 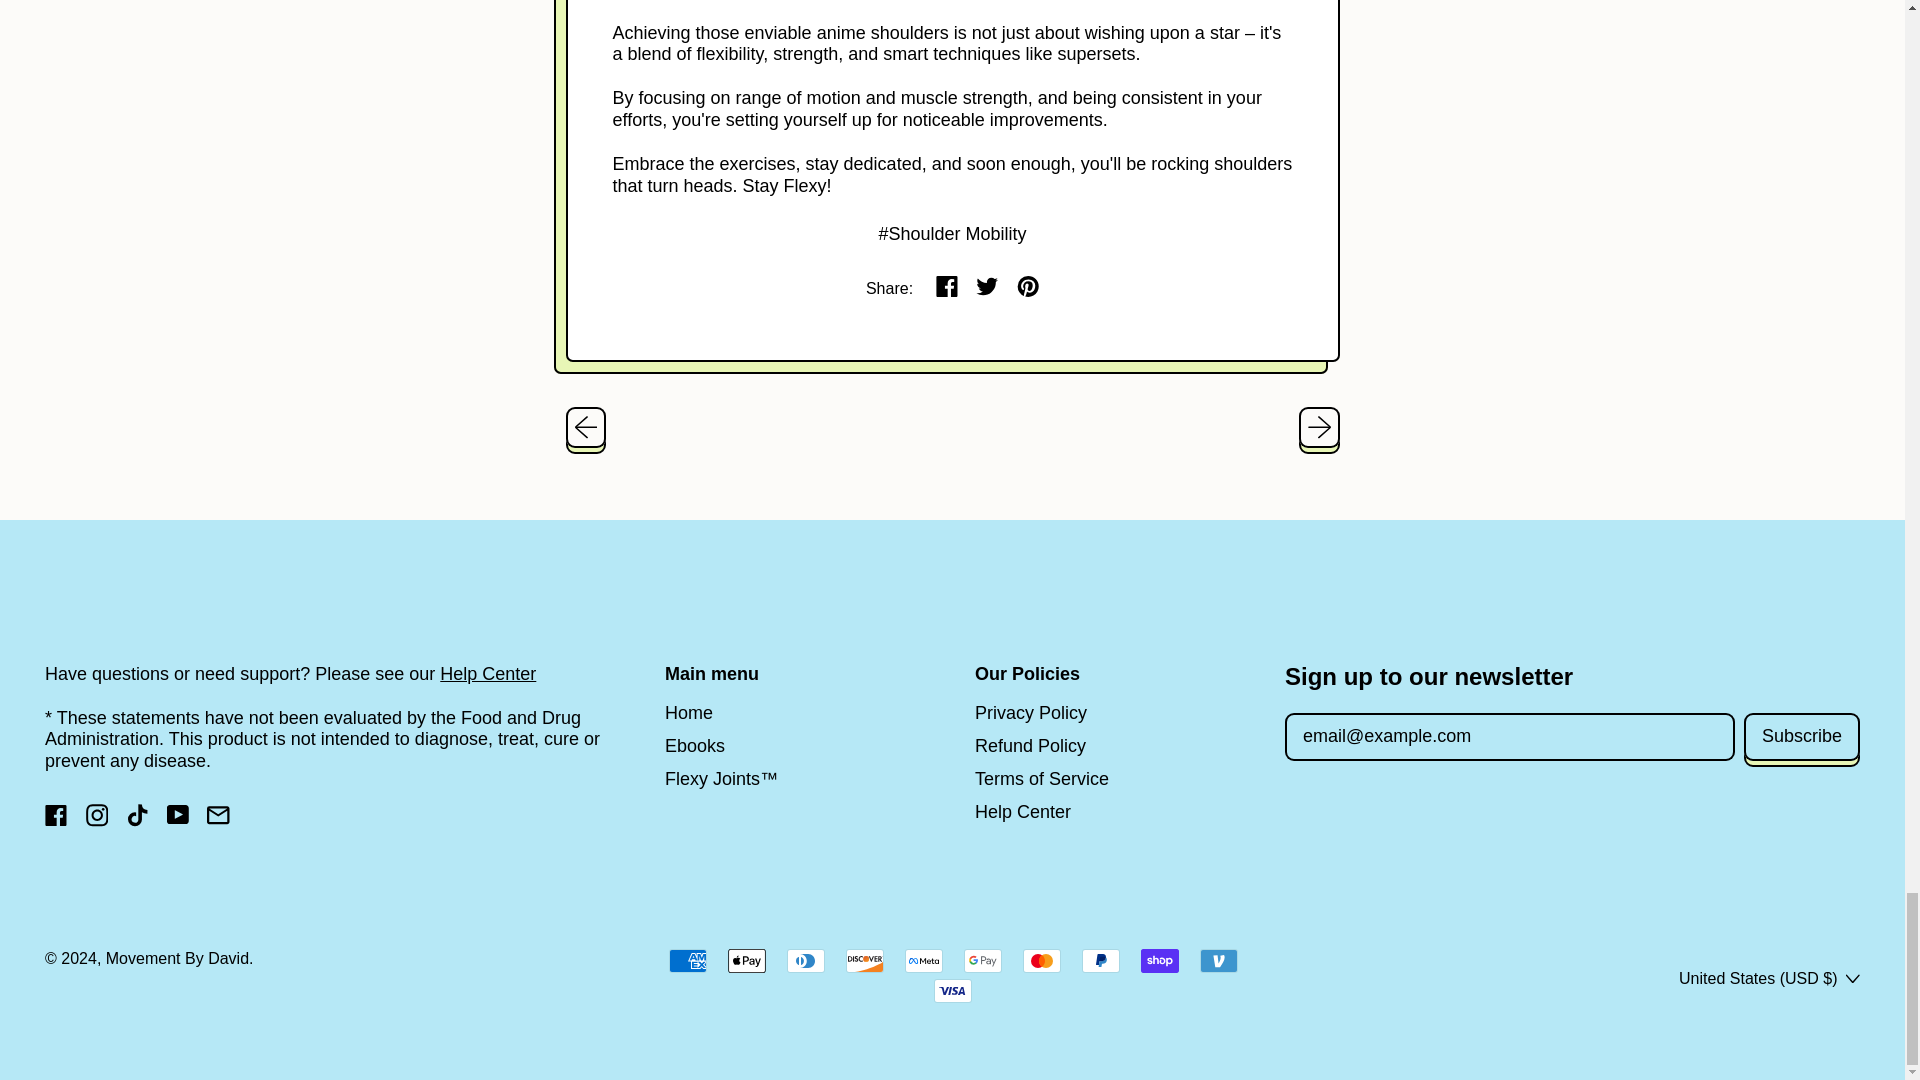 What do you see at coordinates (1042, 778) in the screenshot?
I see `Terms of Service` at bounding box center [1042, 778].